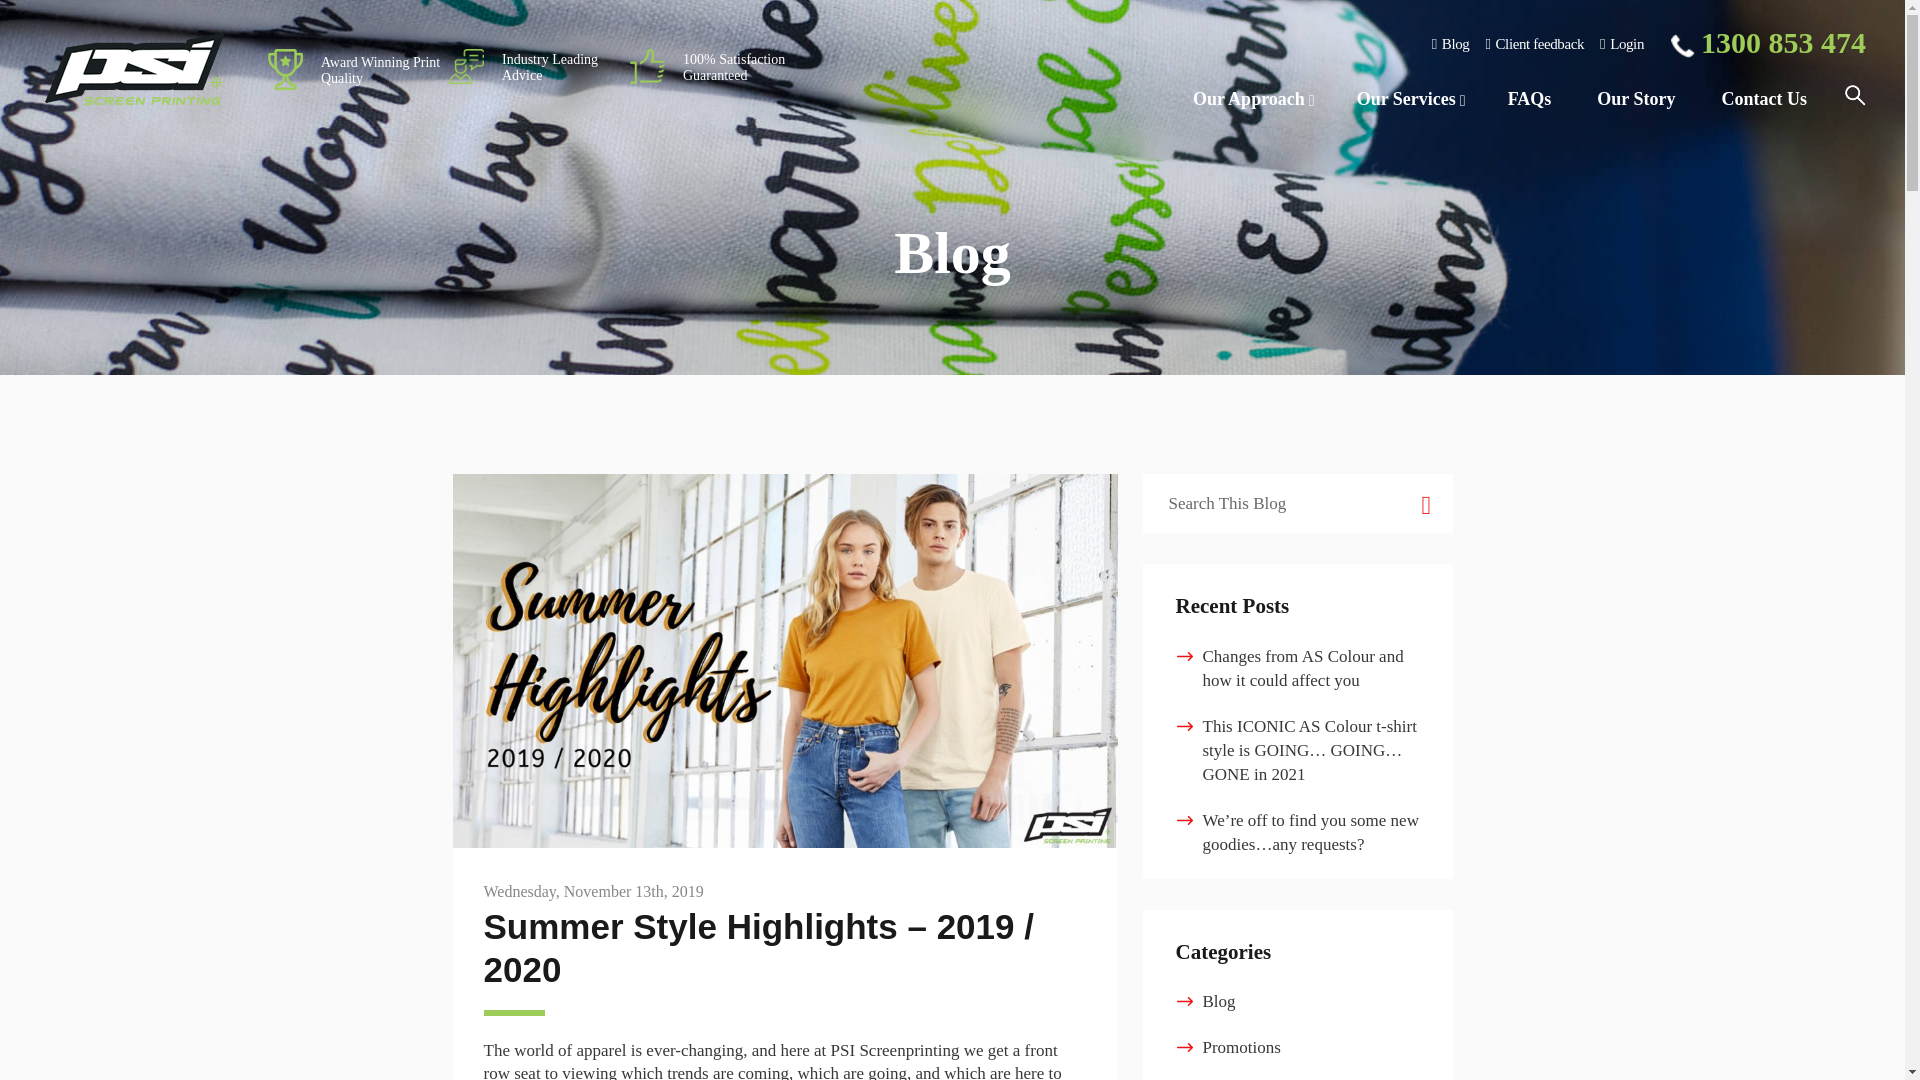 The width and height of the screenshot is (1920, 1080). What do you see at coordinates (1621, 43) in the screenshot?
I see `Login` at bounding box center [1621, 43].